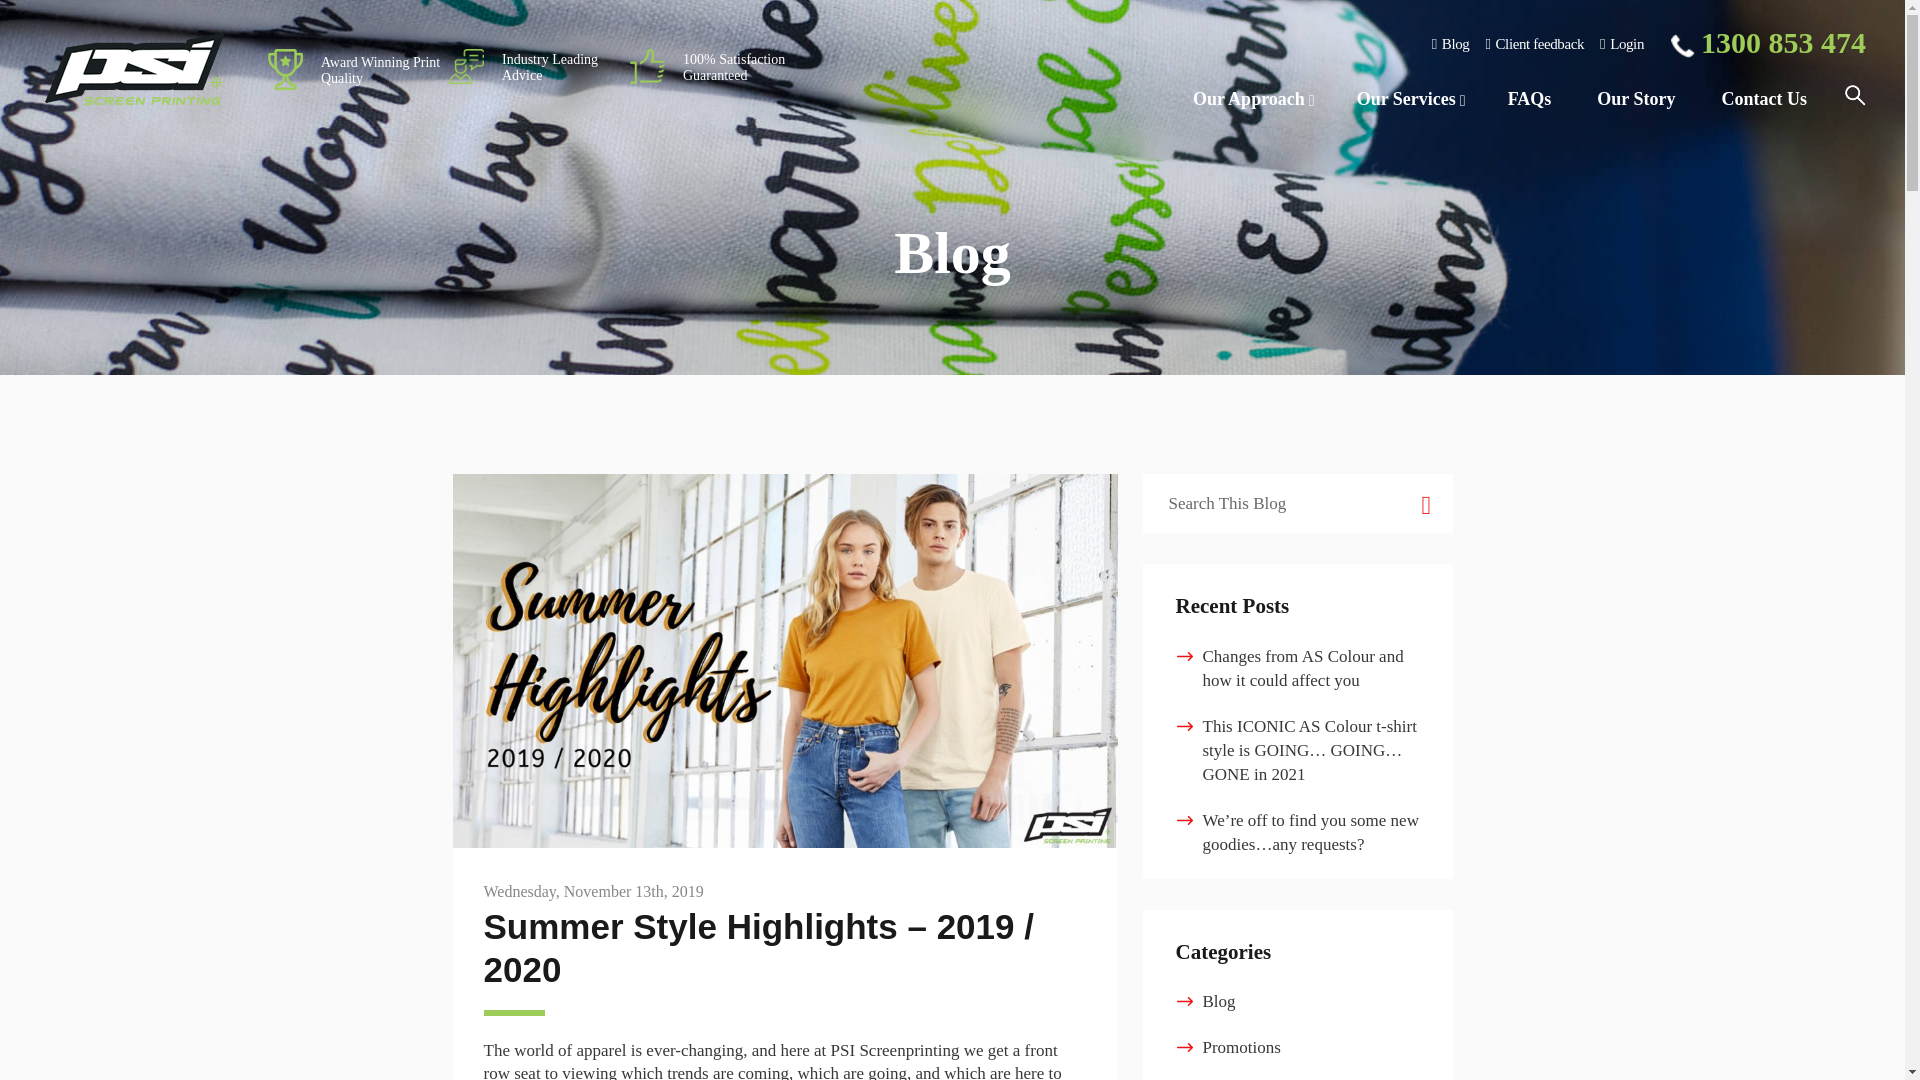 The width and height of the screenshot is (1920, 1080). What do you see at coordinates (1621, 43) in the screenshot?
I see `Login` at bounding box center [1621, 43].